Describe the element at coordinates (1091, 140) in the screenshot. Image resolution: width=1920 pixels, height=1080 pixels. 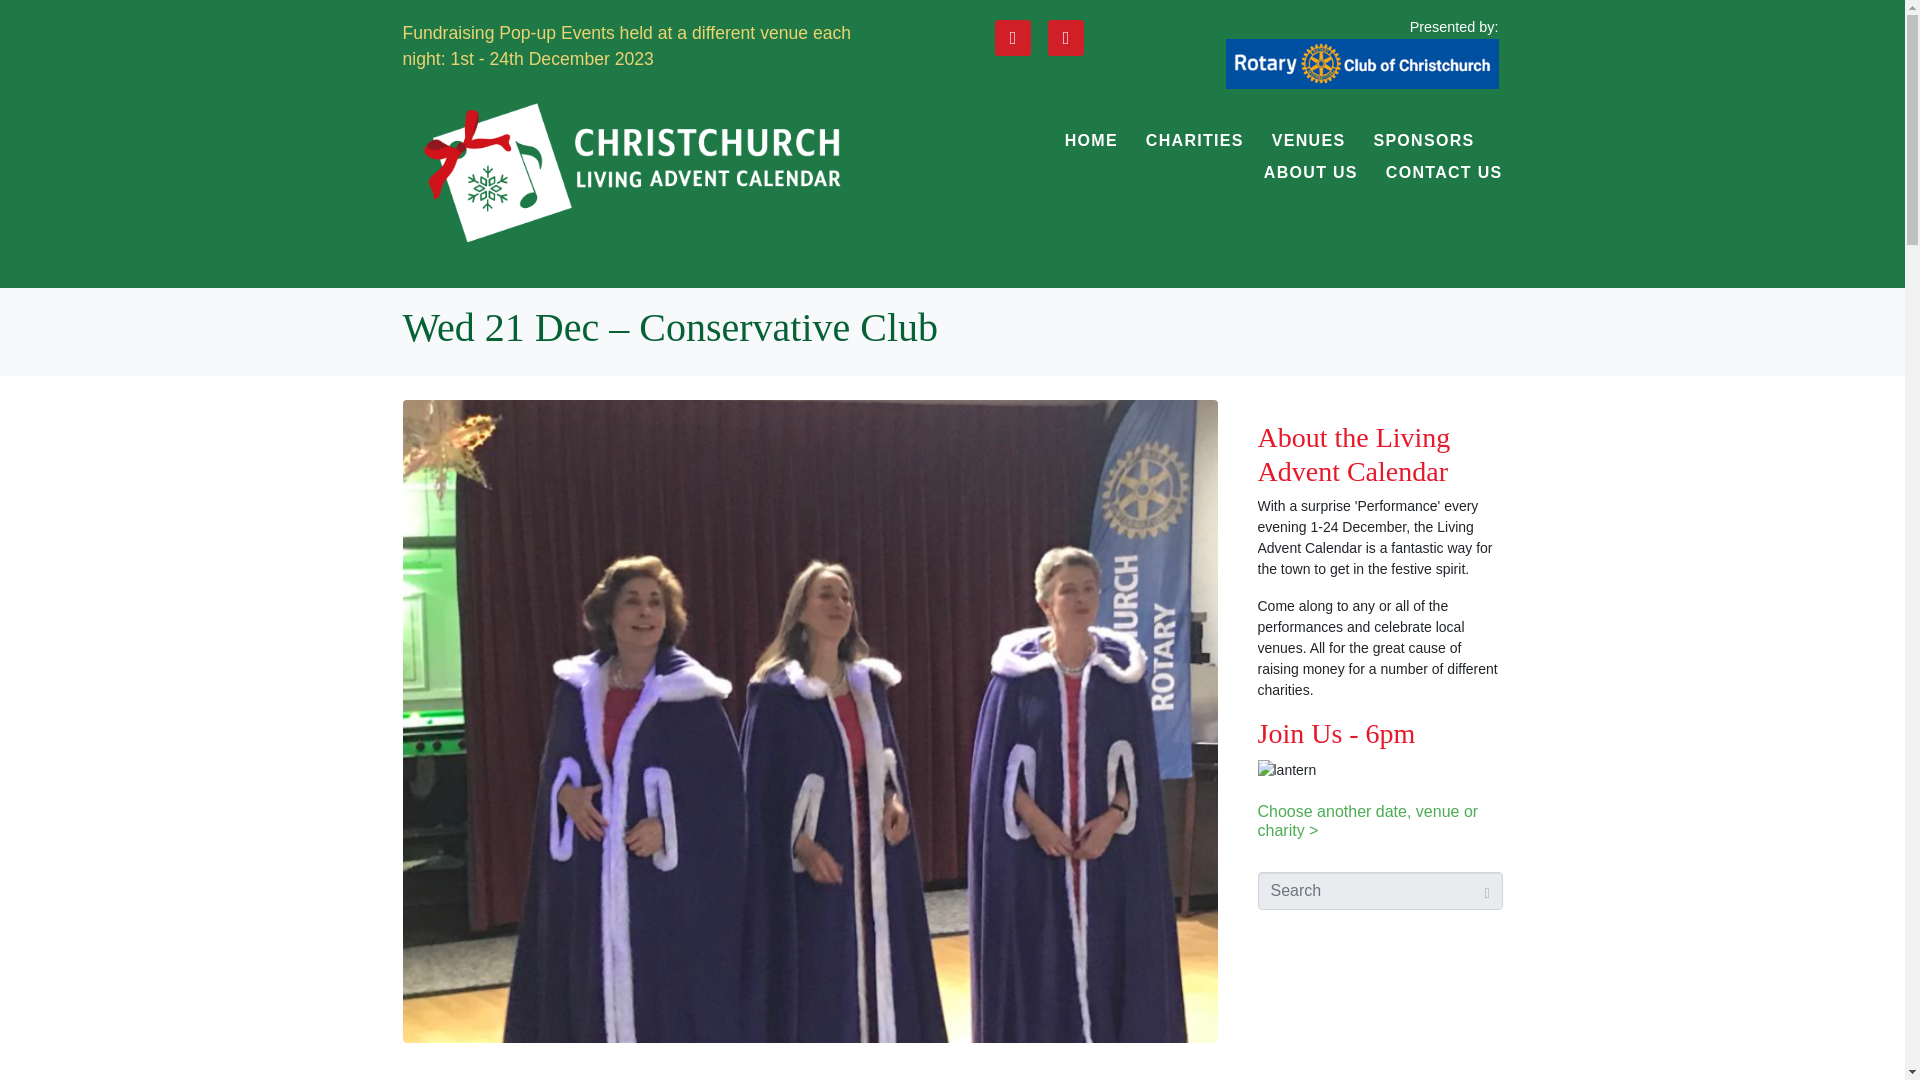
I see `HOME` at that location.